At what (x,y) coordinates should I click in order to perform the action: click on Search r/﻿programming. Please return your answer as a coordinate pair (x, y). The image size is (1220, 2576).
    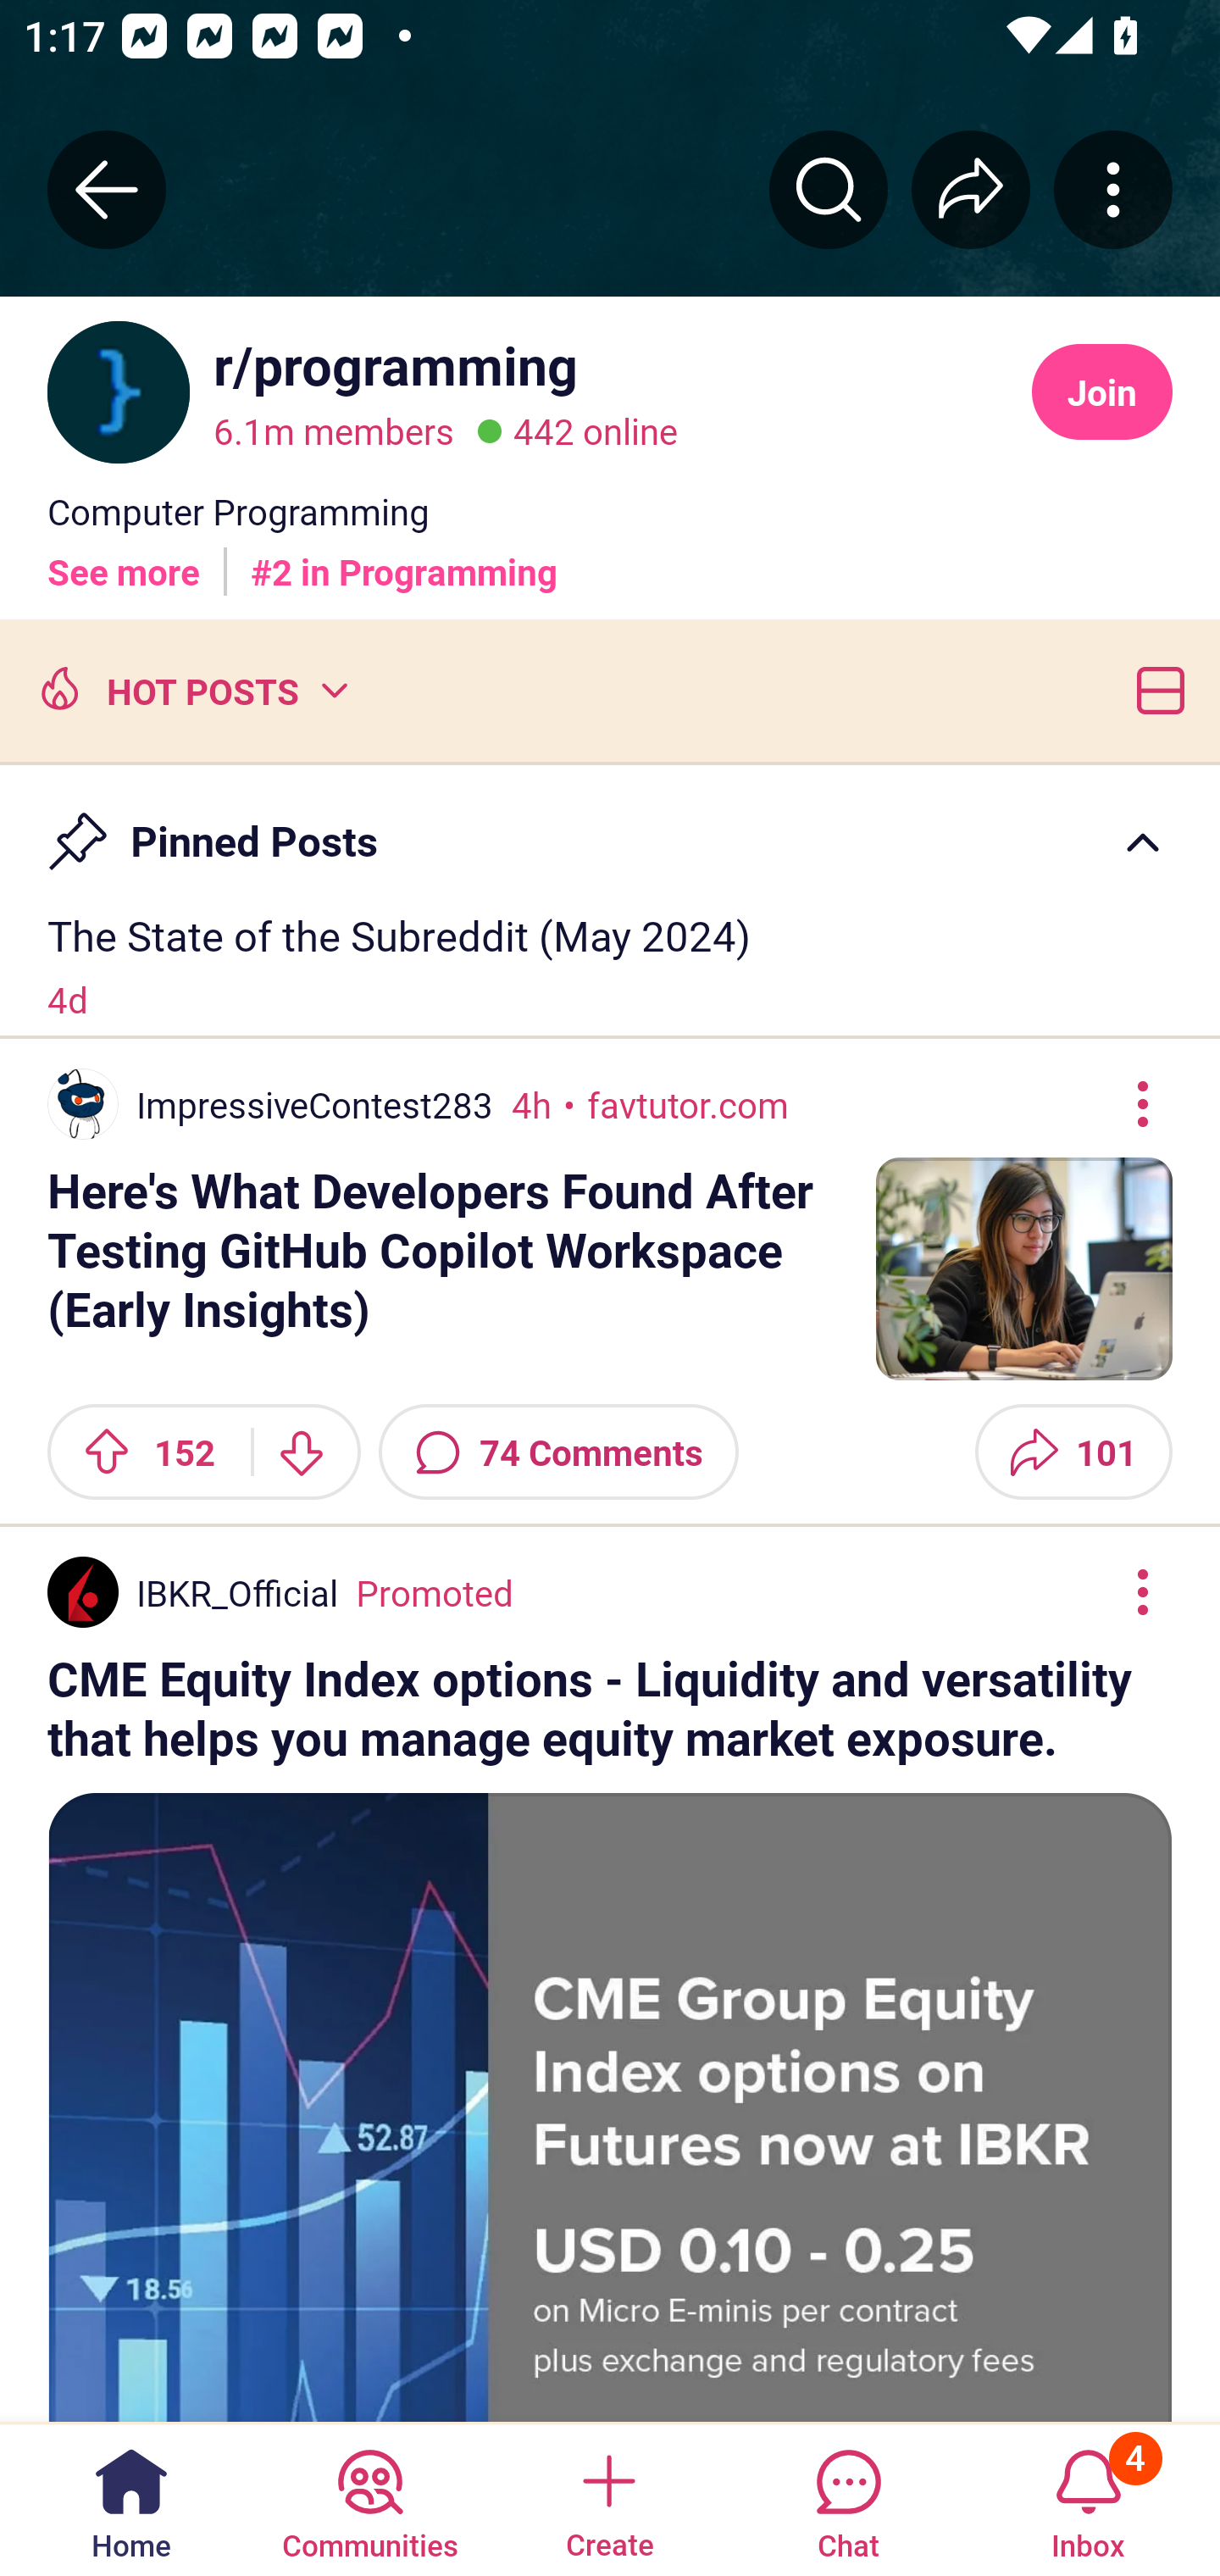
    Looking at the image, I should click on (829, 189).